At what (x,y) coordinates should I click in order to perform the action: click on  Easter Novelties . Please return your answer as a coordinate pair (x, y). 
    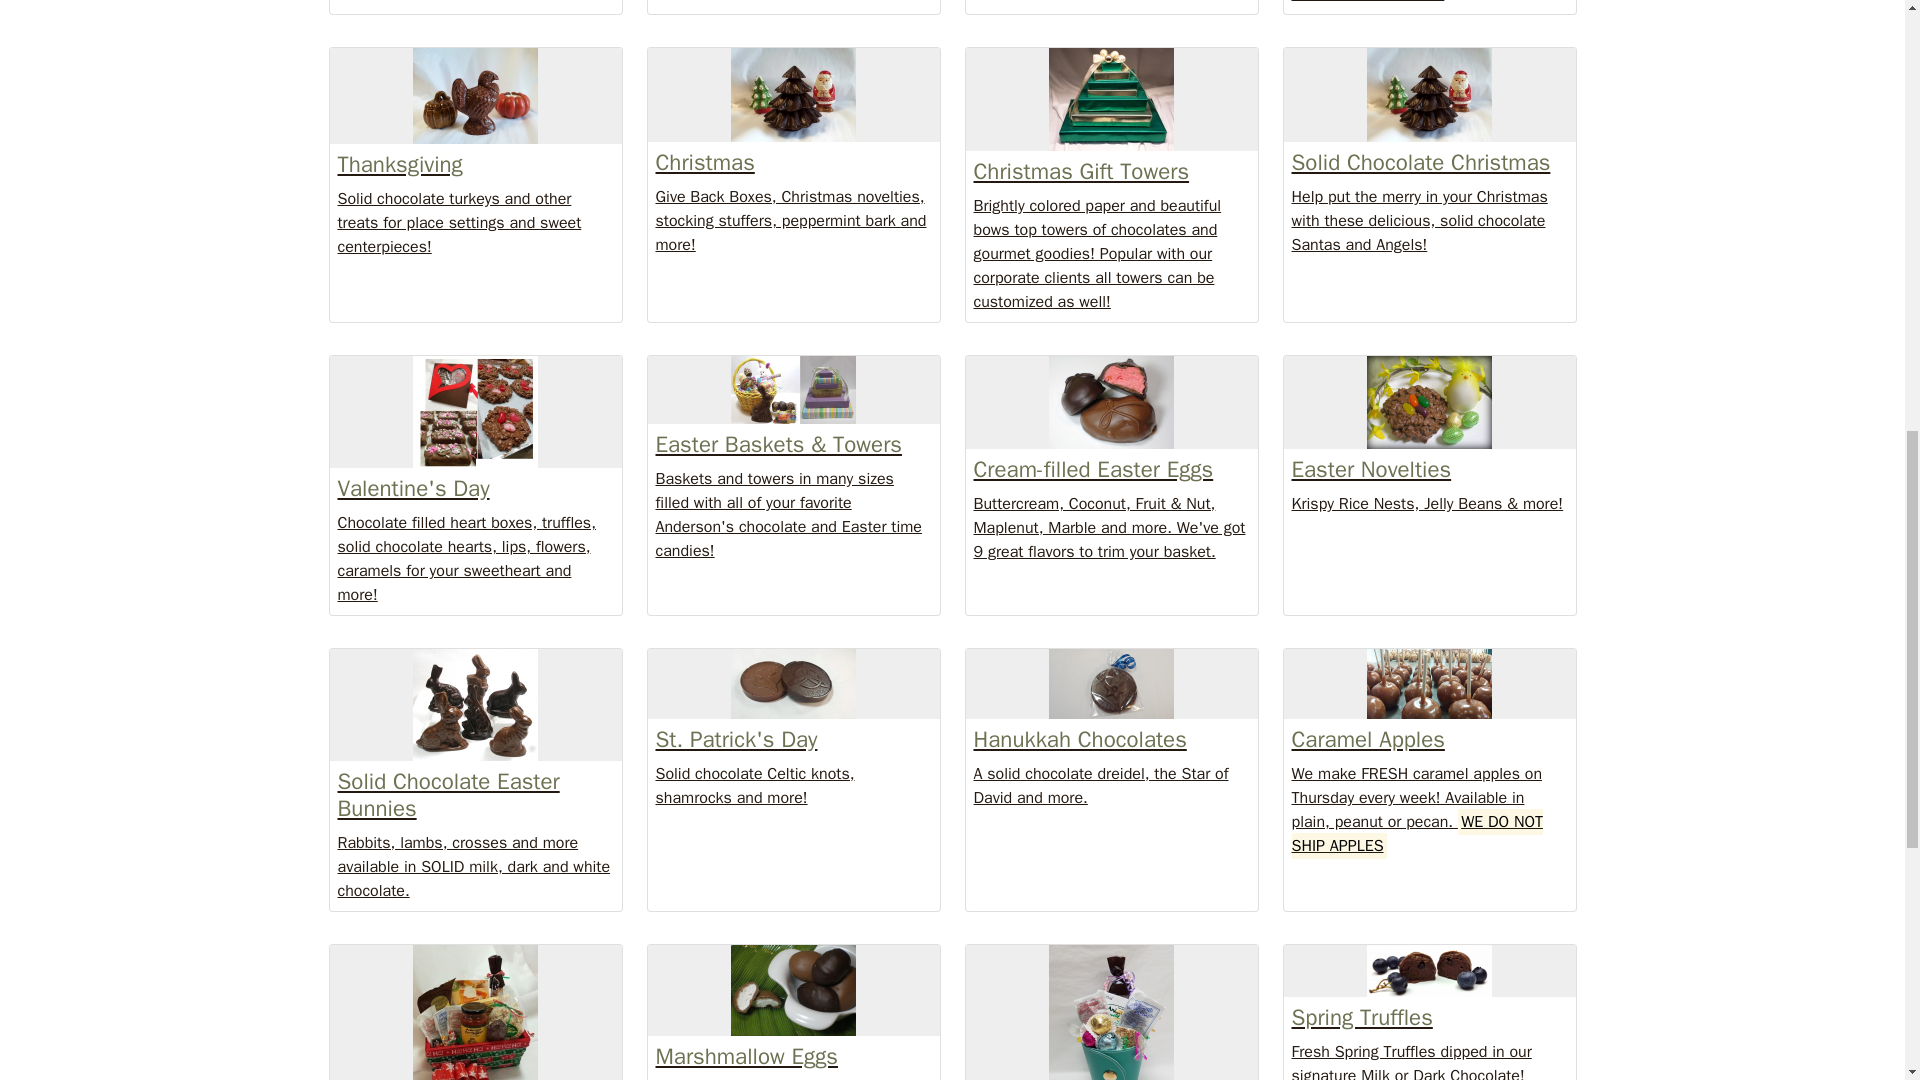
    Looking at the image, I should click on (1429, 402).